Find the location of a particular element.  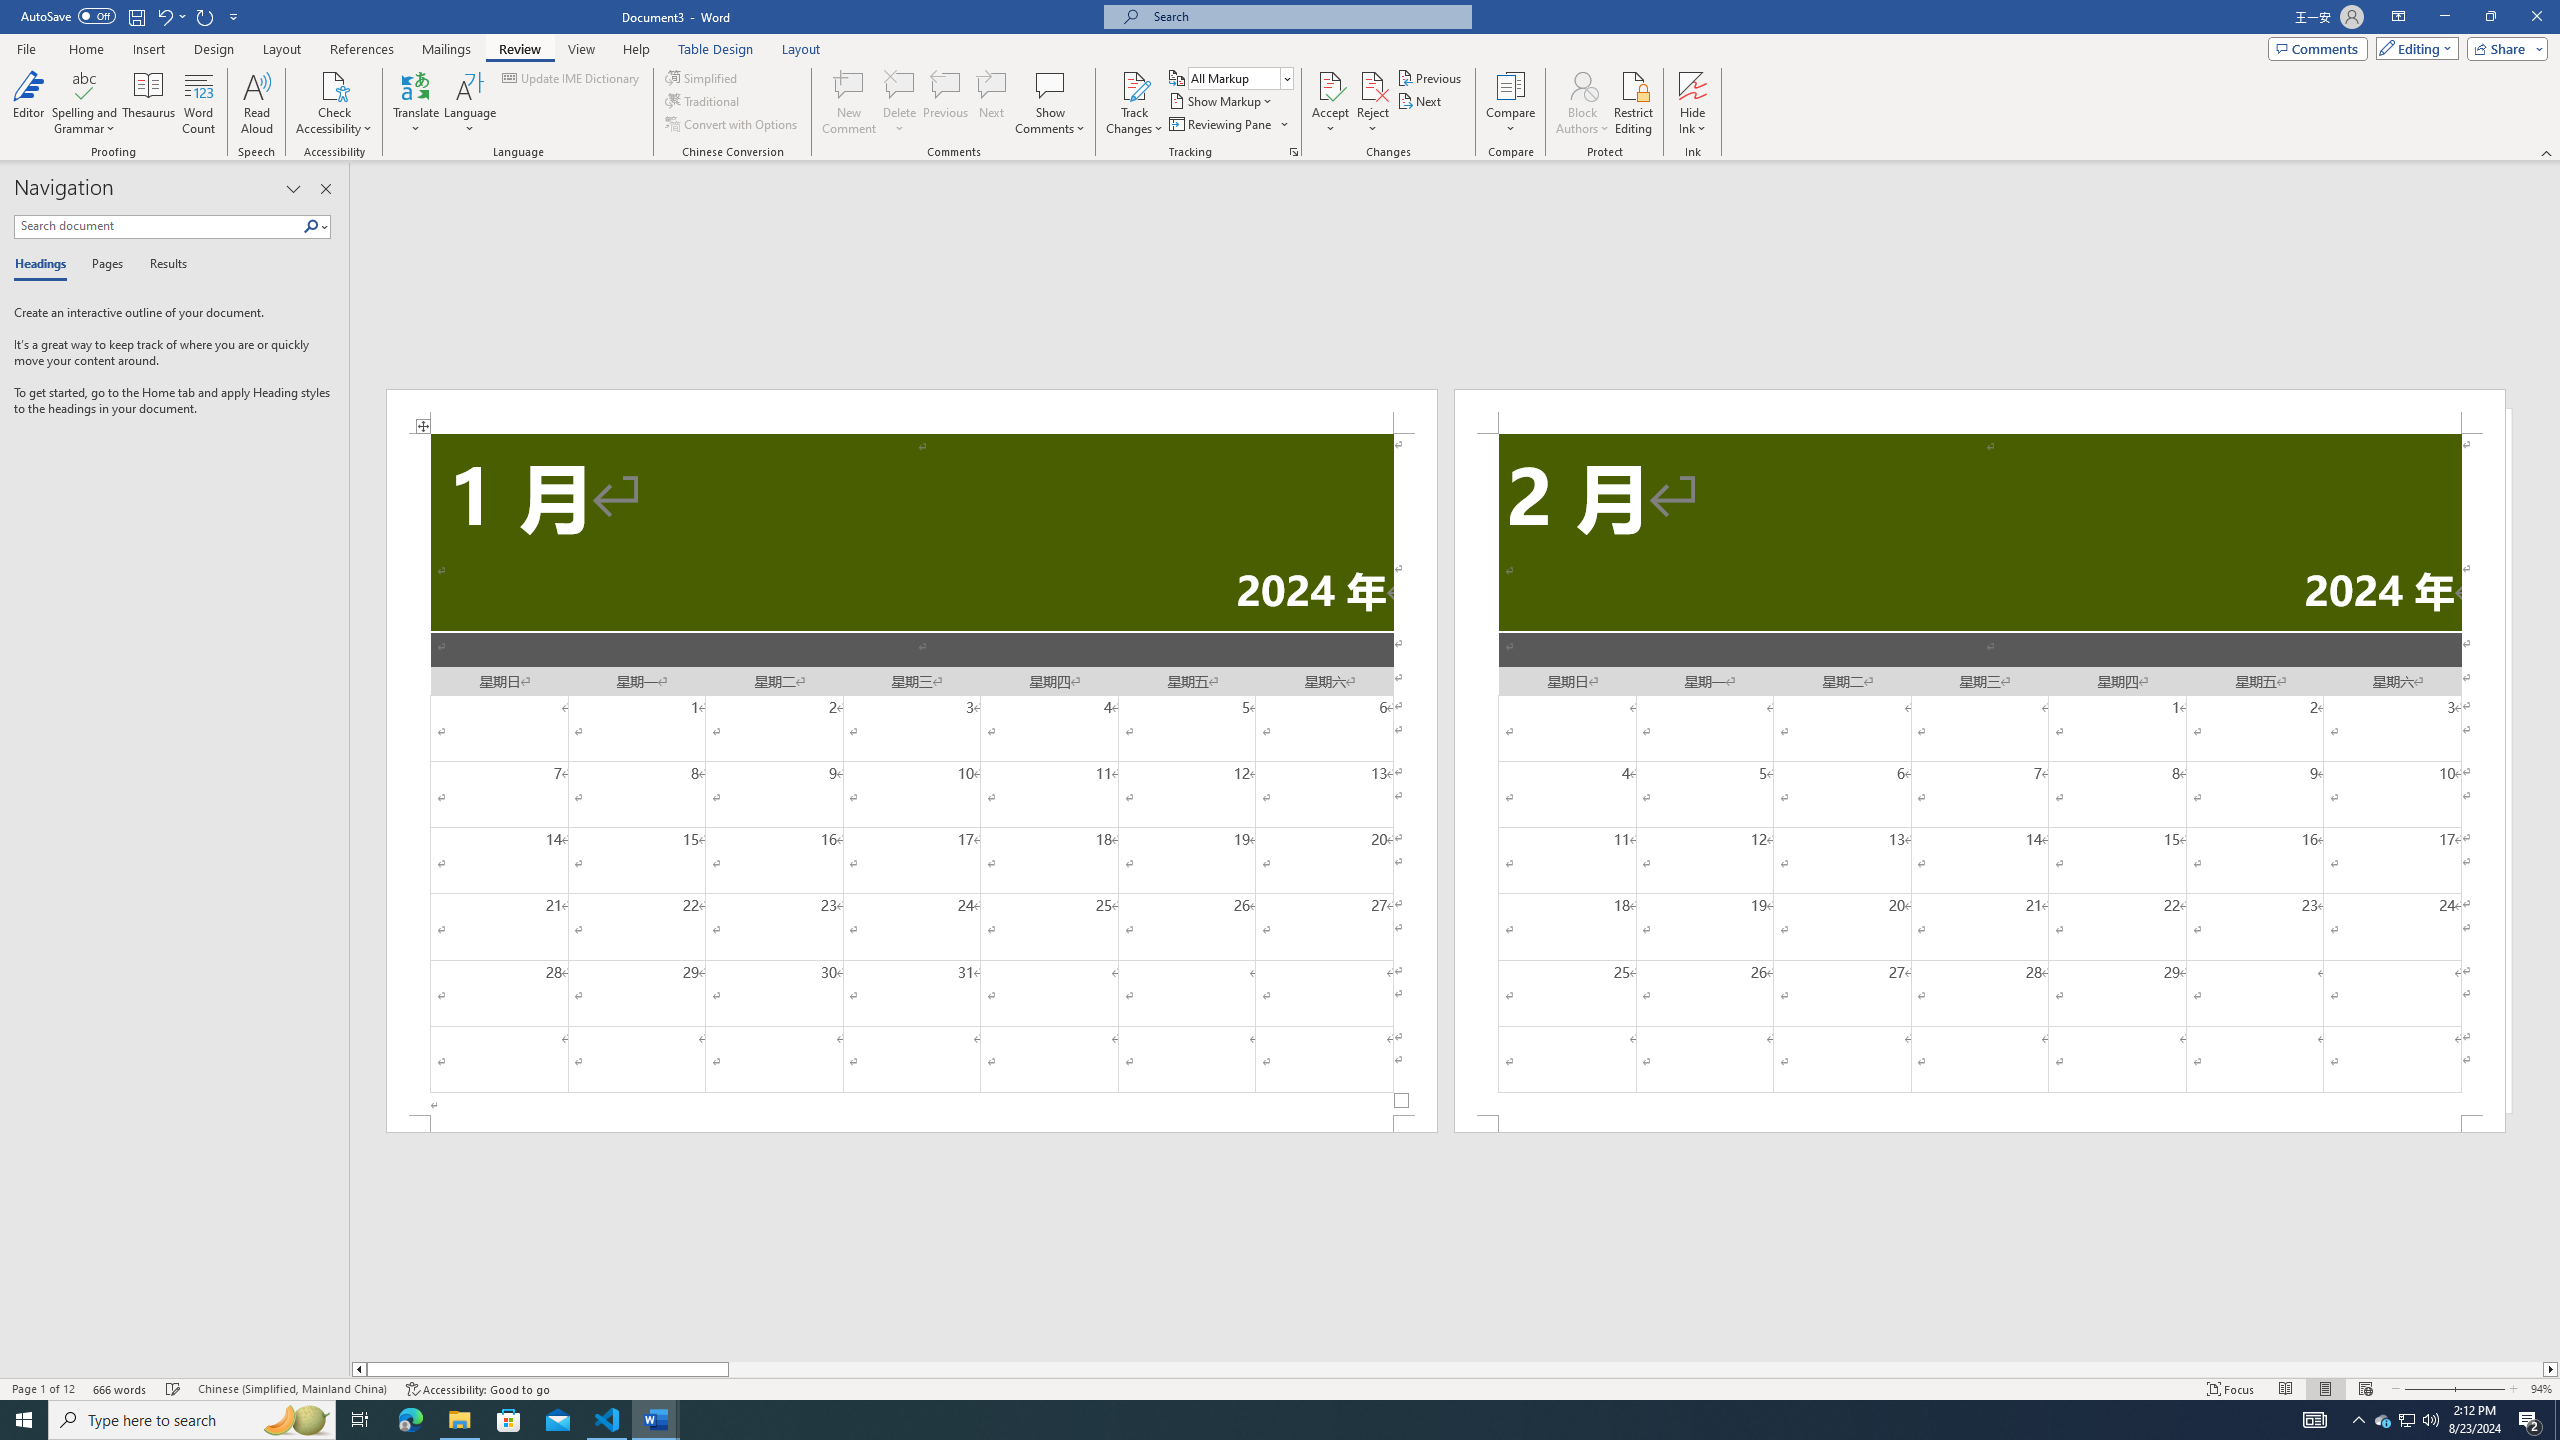

Language is located at coordinates (470, 103).